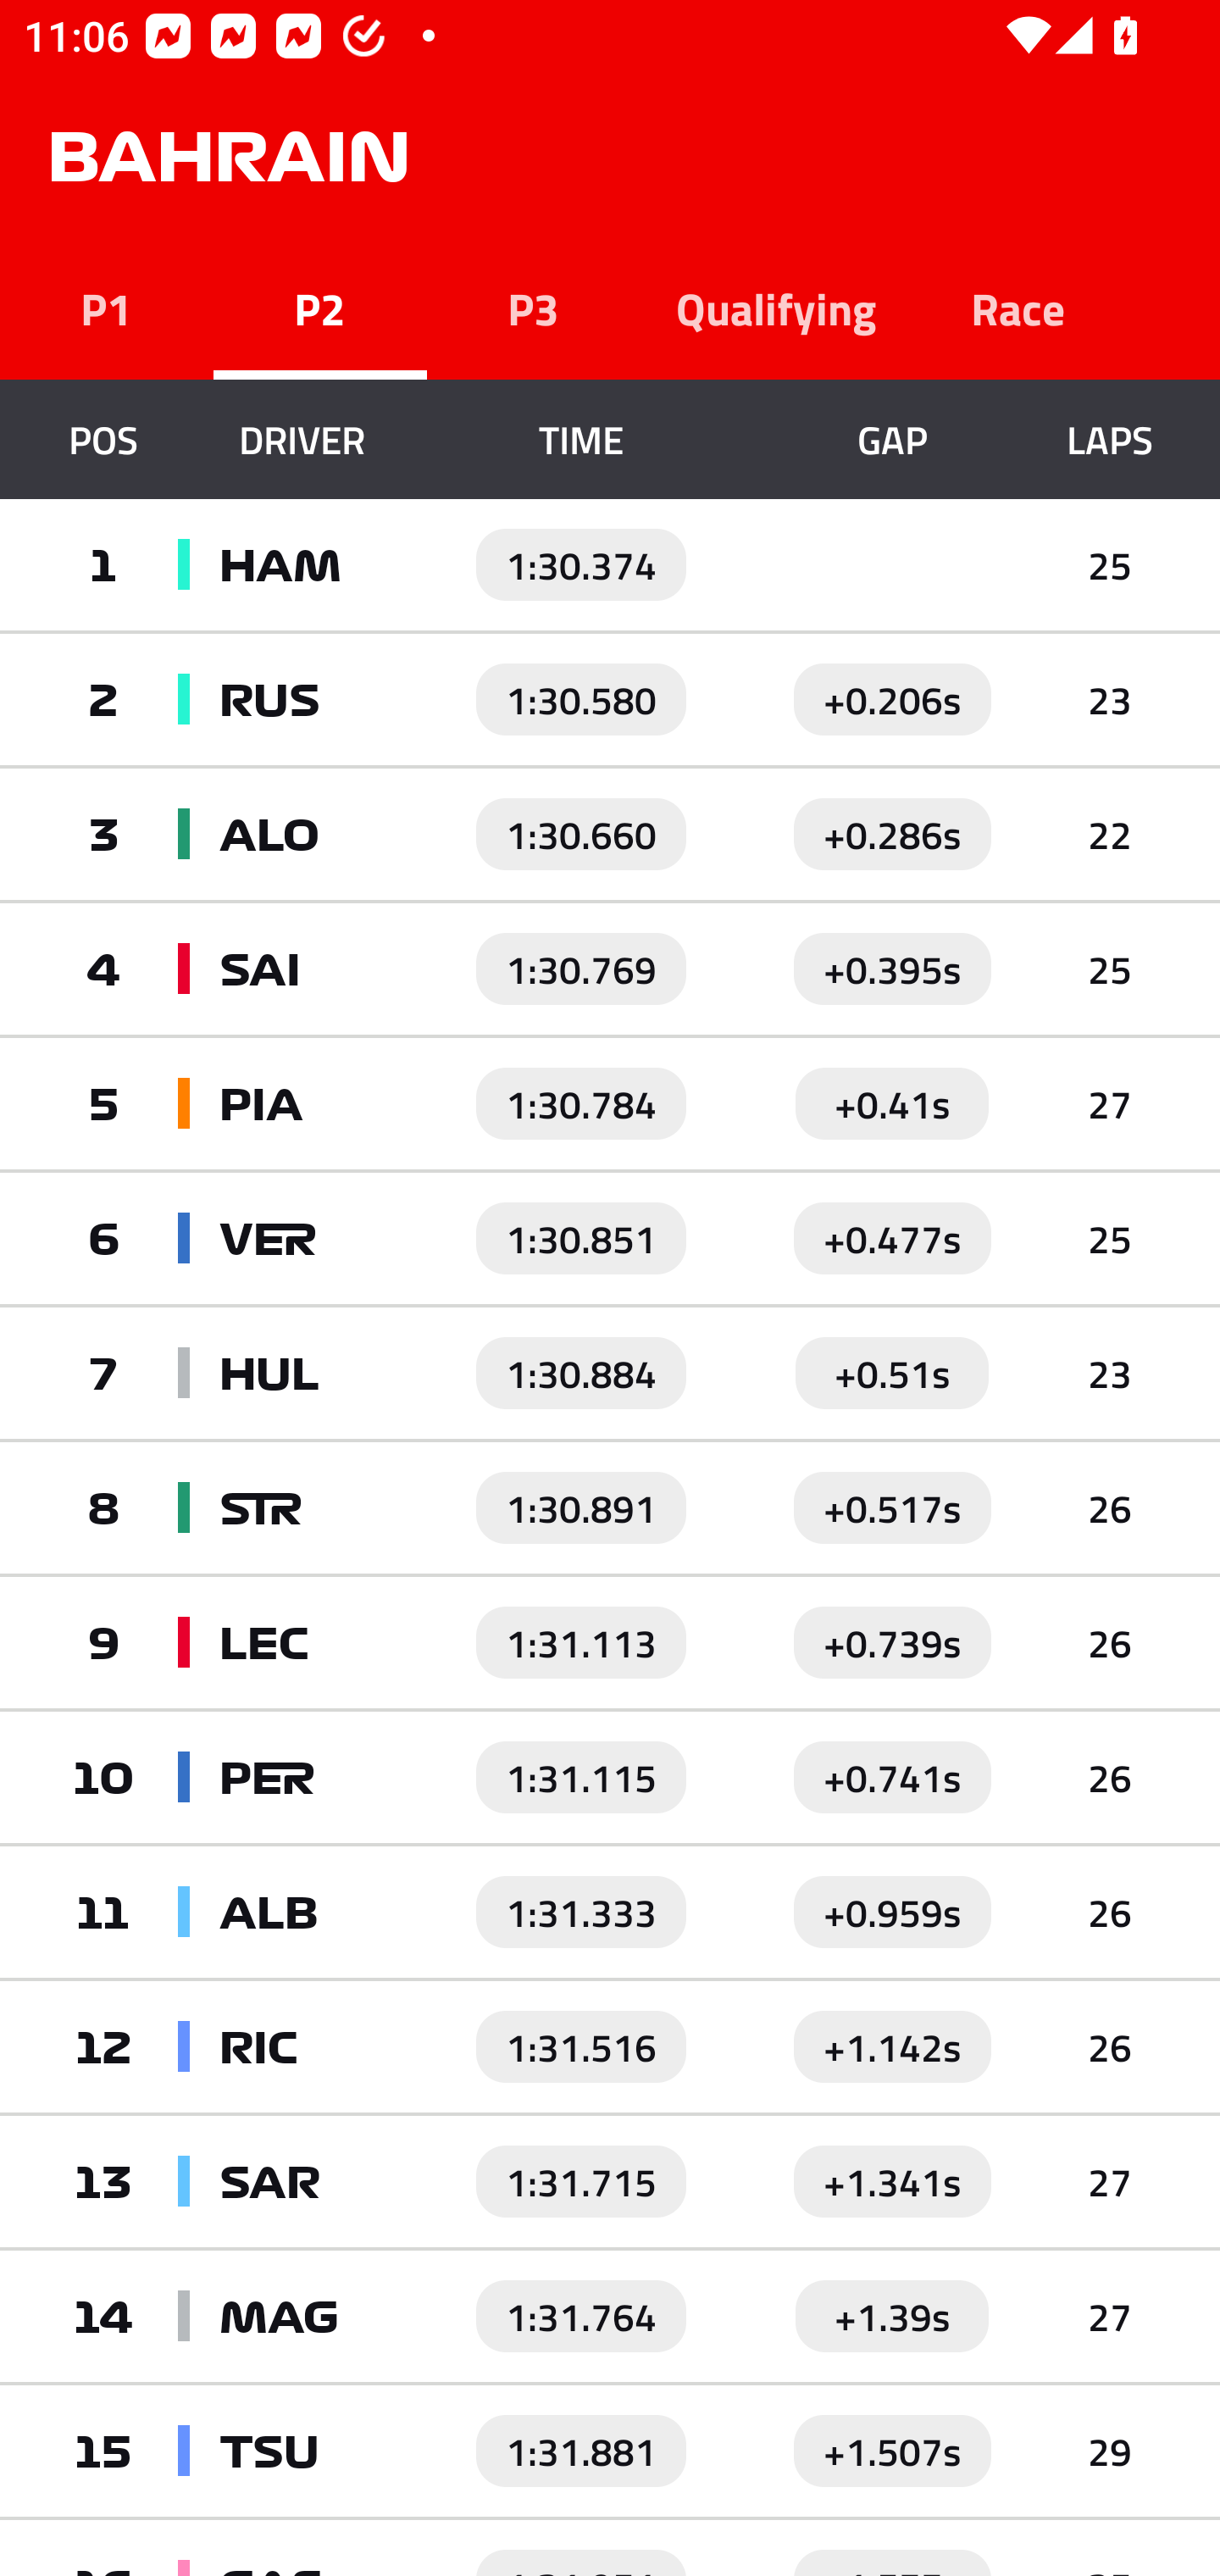  What do you see at coordinates (534, 307) in the screenshot?
I see `P3` at bounding box center [534, 307].